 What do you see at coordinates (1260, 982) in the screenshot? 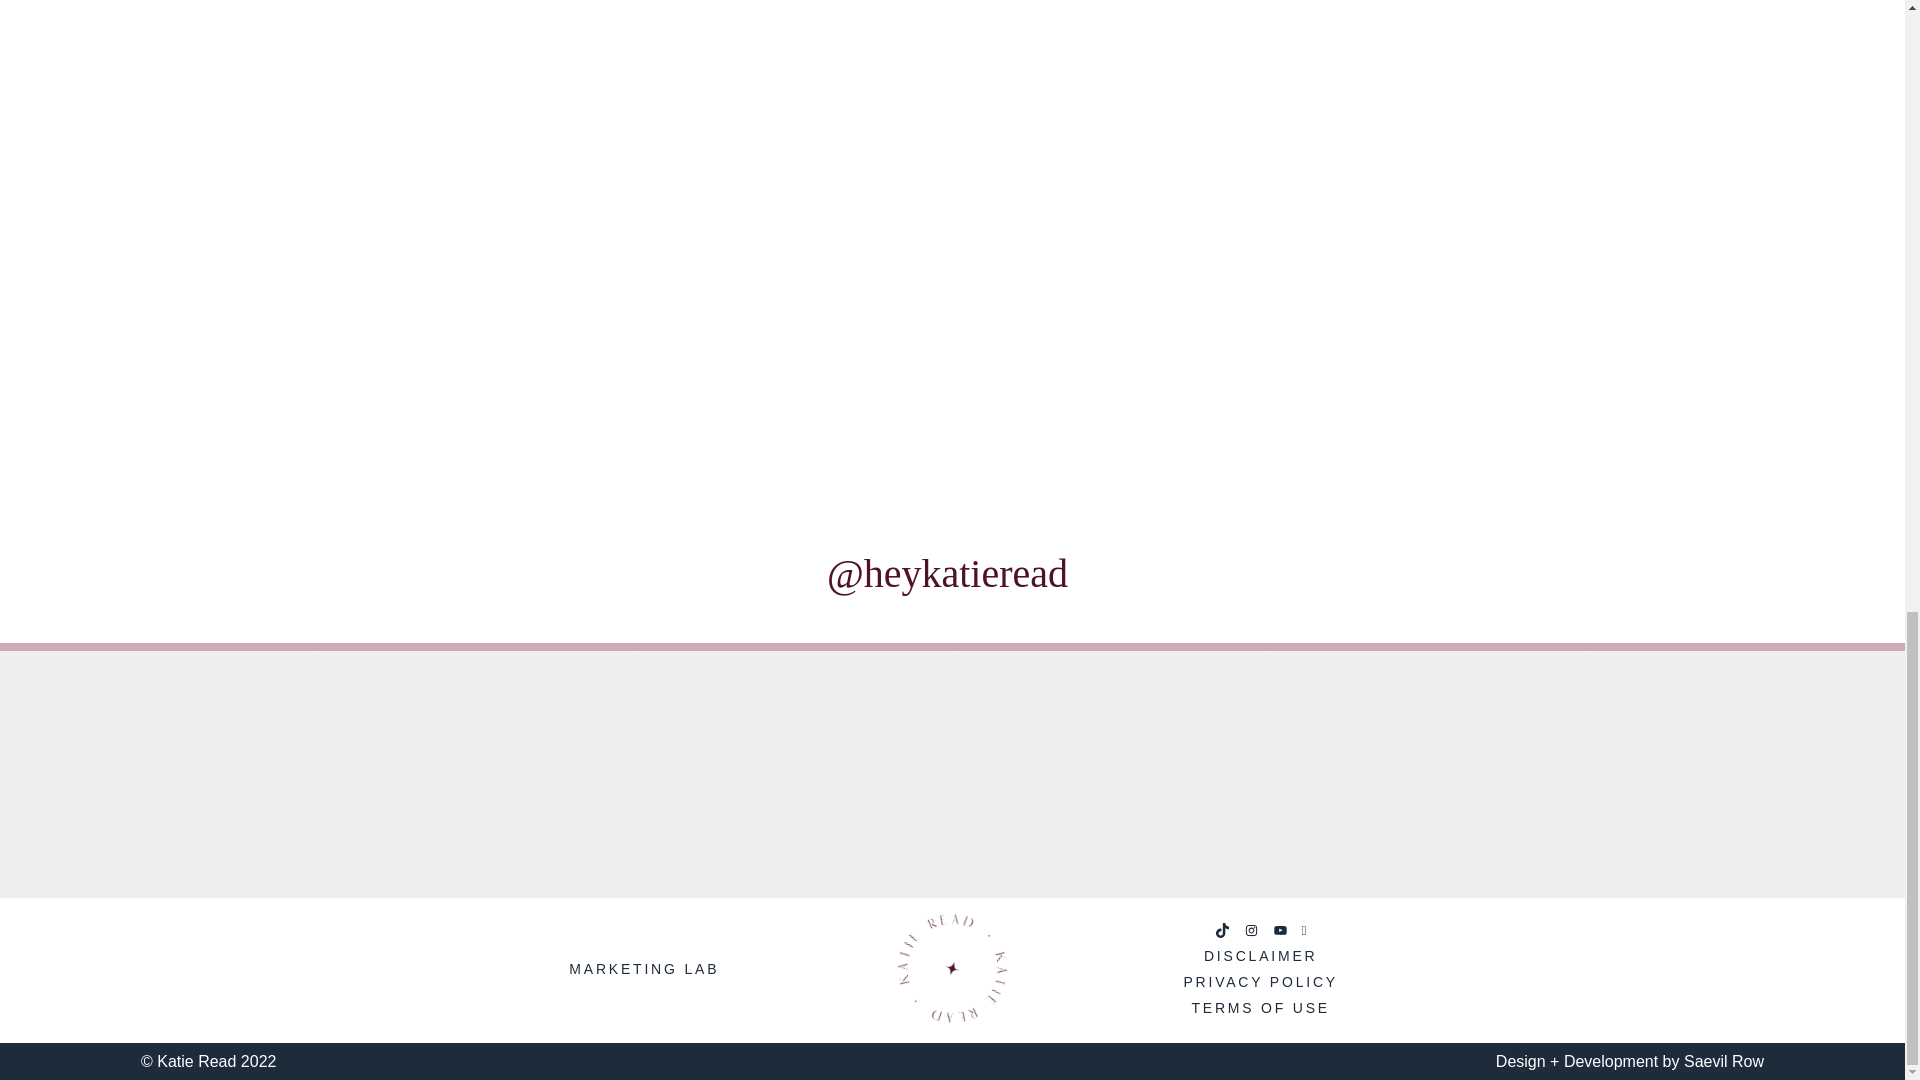
I see `PRIVACY POLICY` at bounding box center [1260, 982].